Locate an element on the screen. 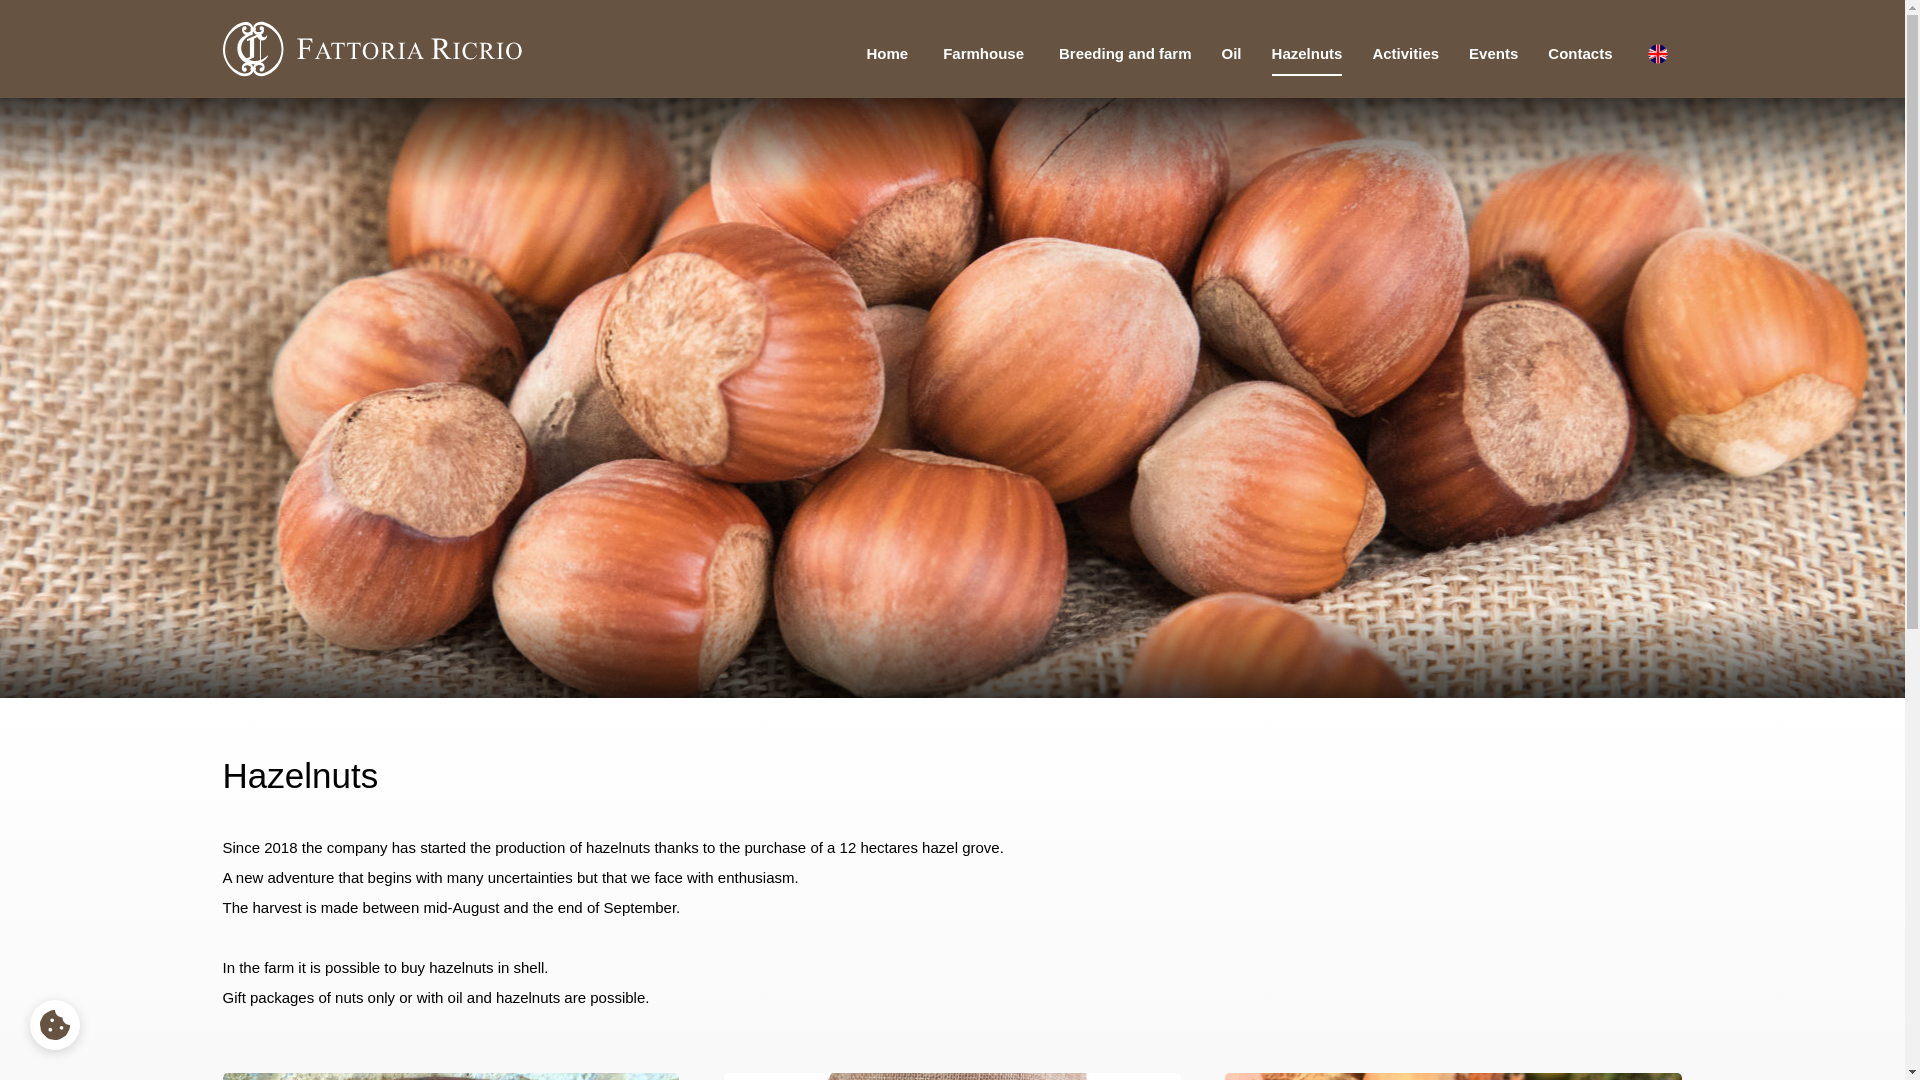 Image resolution: width=1920 pixels, height=1080 pixels. English is located at coordinates (1656, 54).